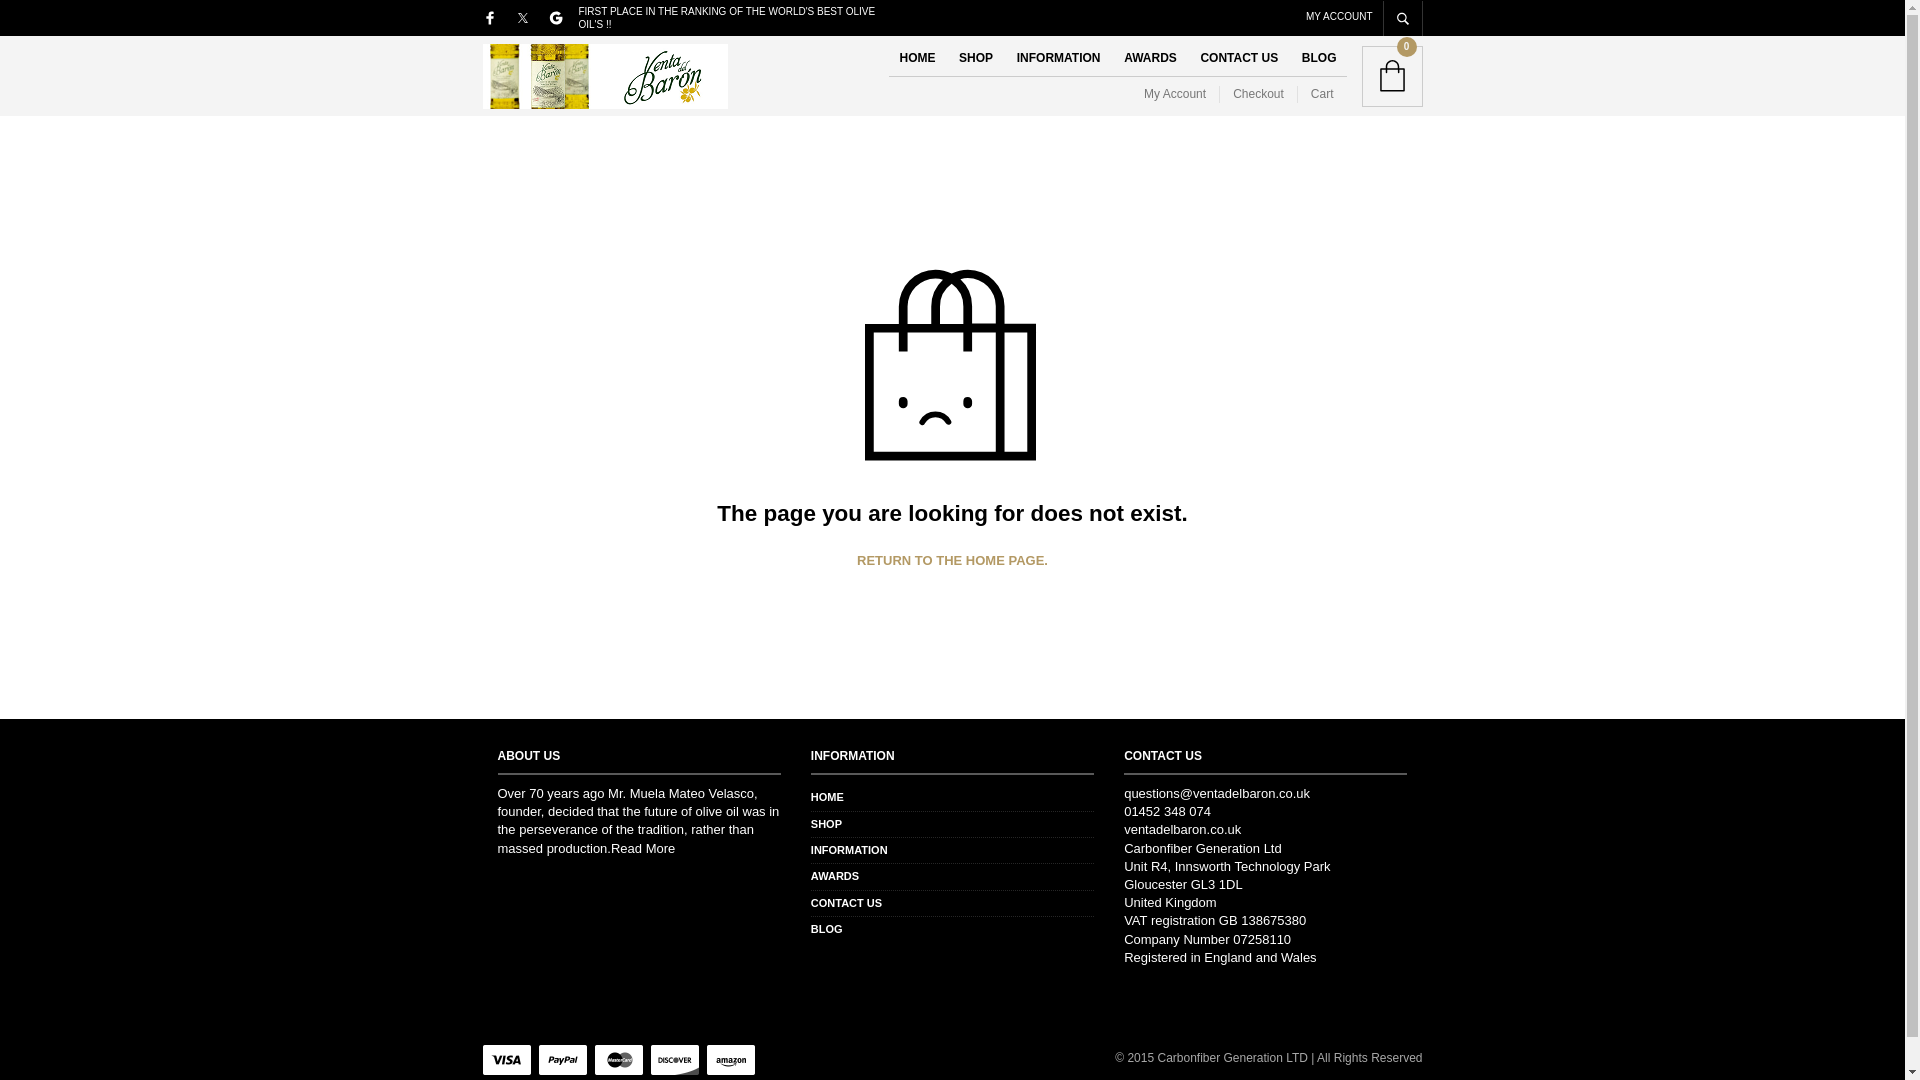 Image resolution: width=1920 pixels, height=1080 pixels. I want to click on CONTACT US, so click(1239, 58).